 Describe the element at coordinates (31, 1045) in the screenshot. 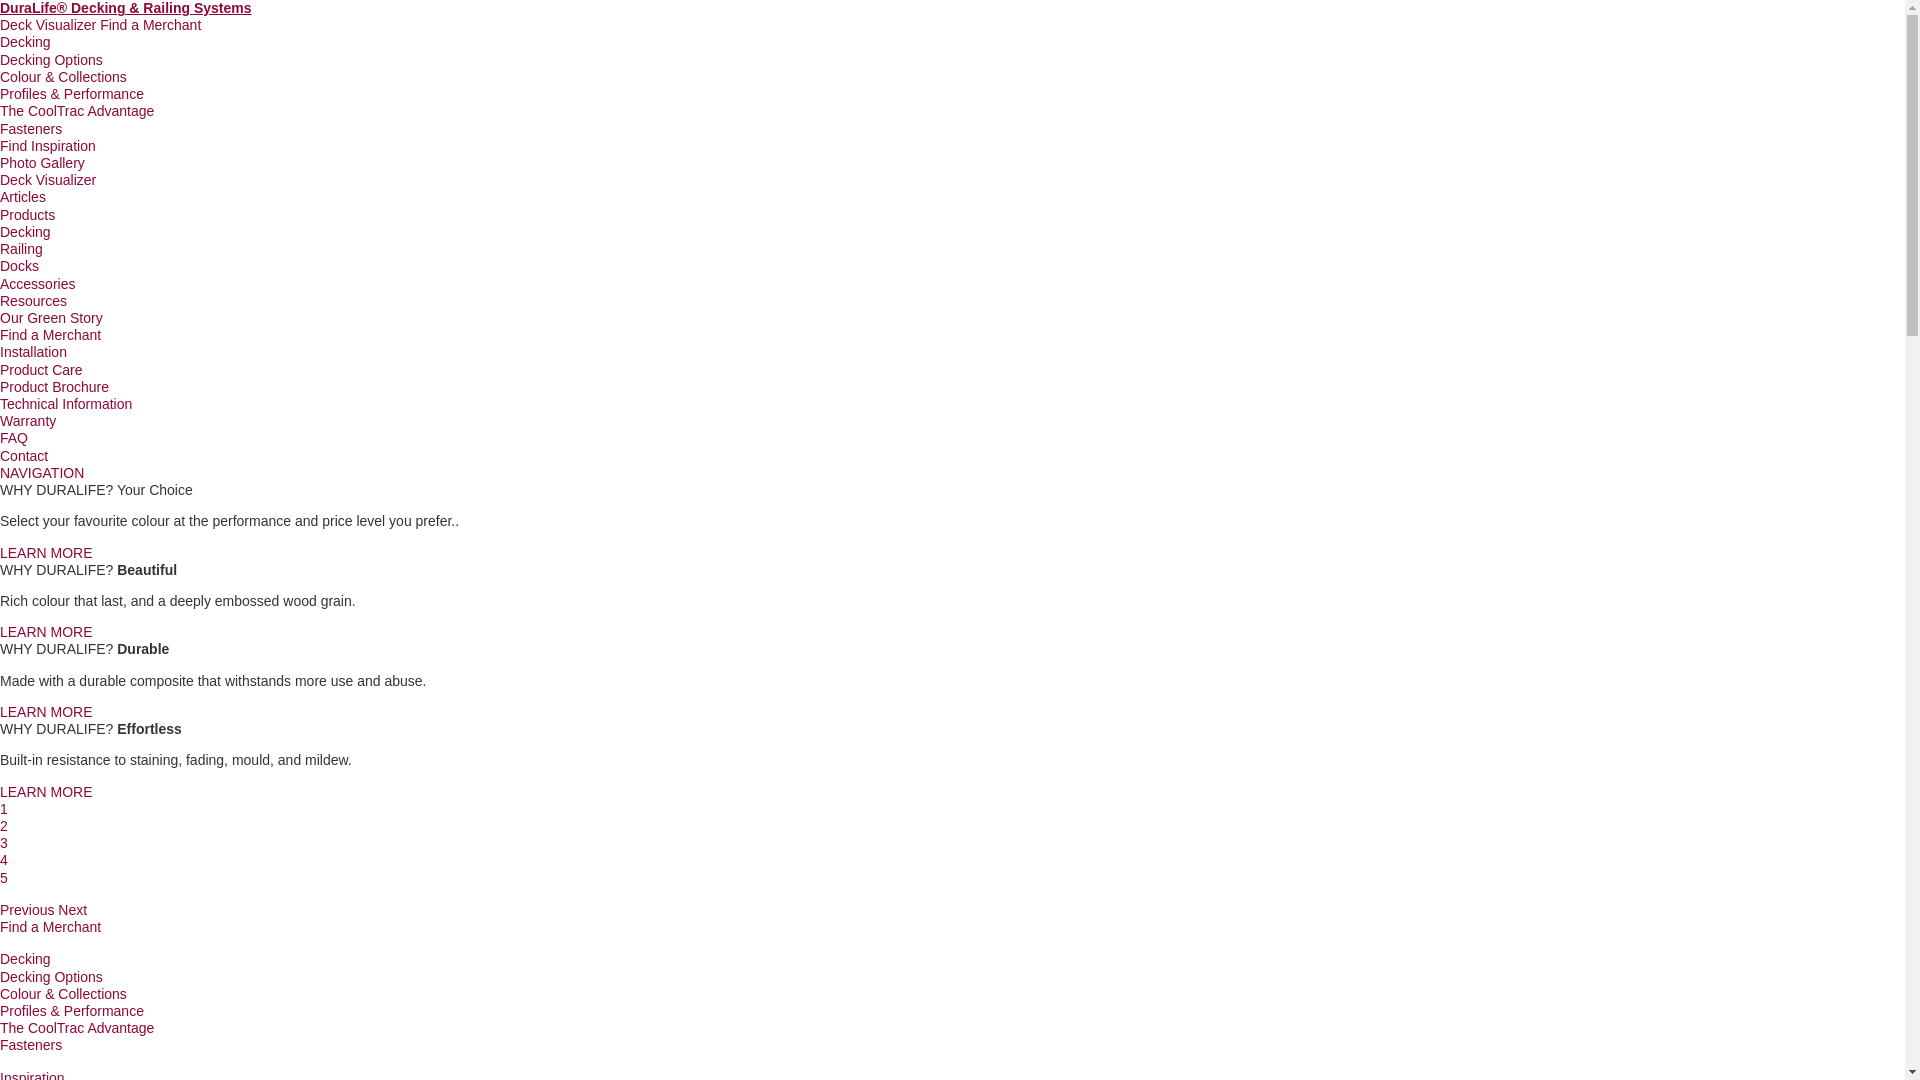

I see `Fasteners` at that location.